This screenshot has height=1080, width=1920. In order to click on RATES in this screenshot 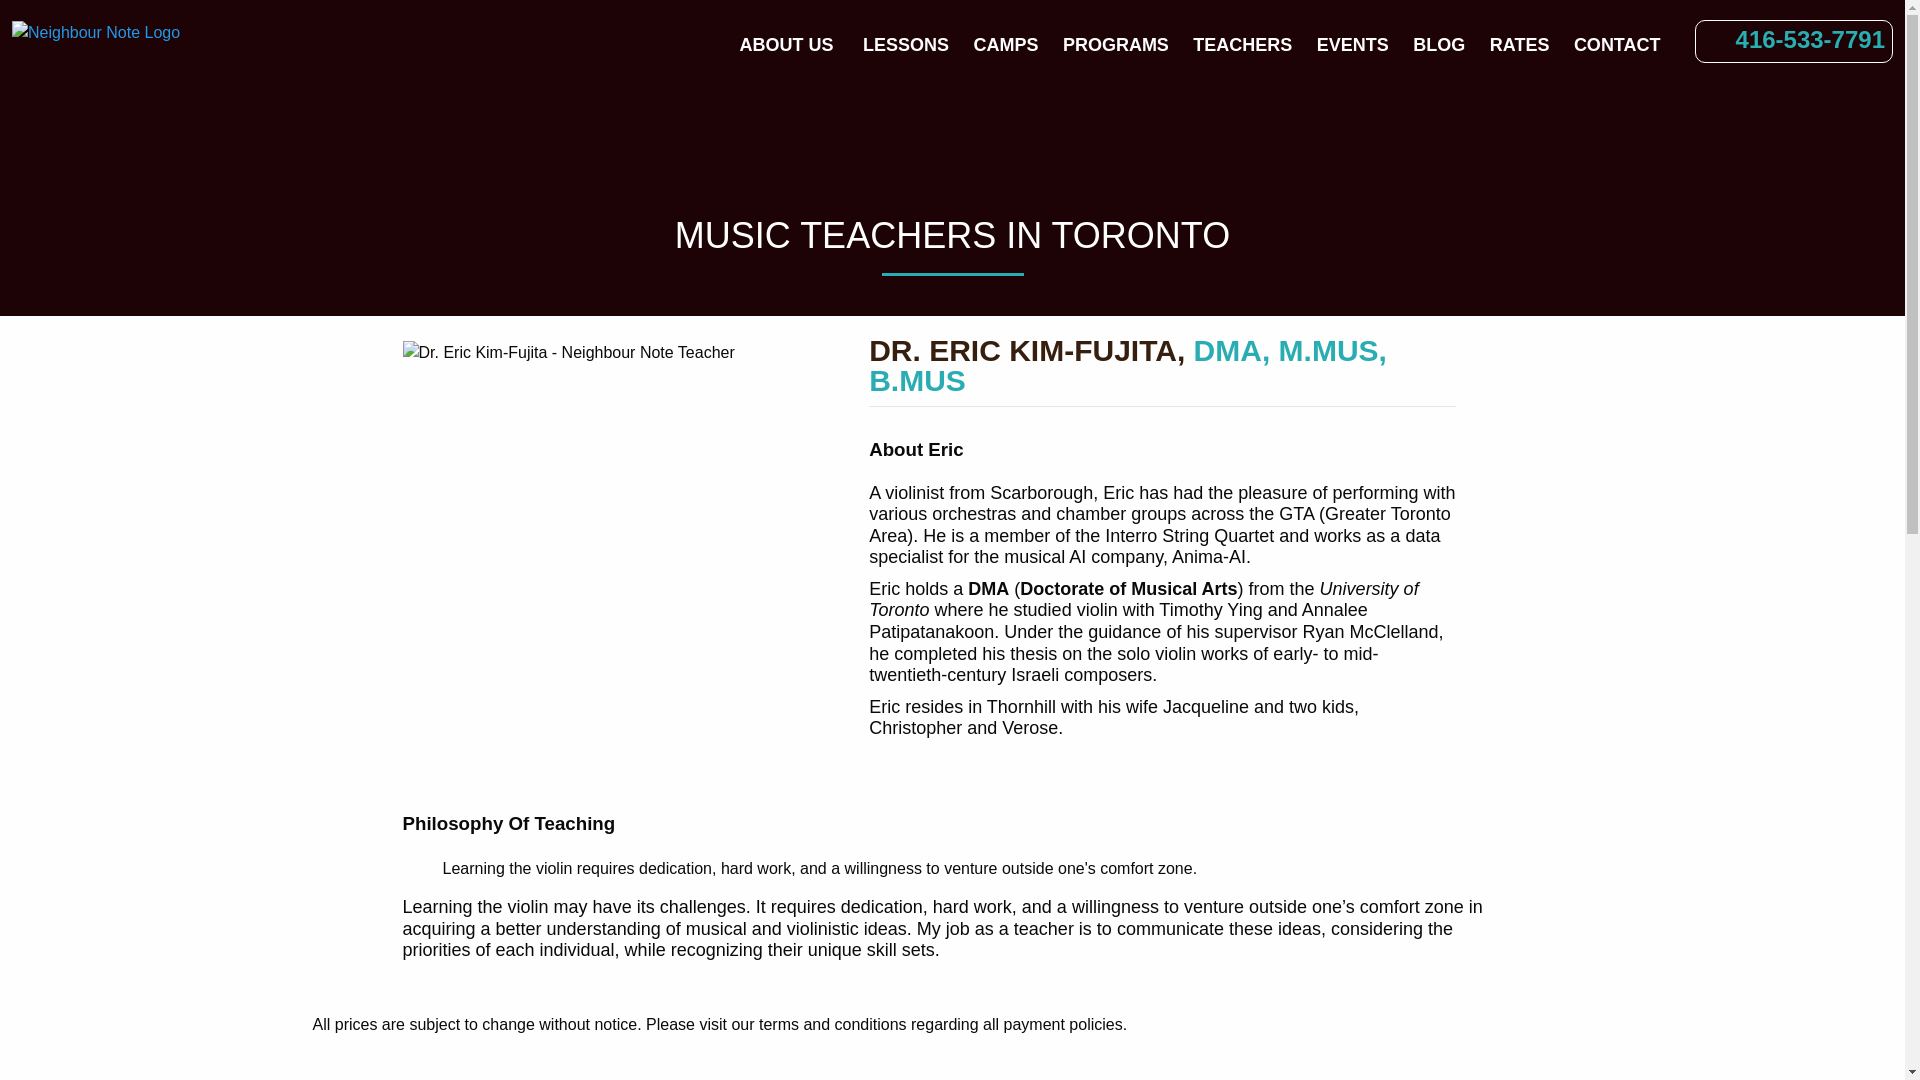, I will do `click(1520, 45)`.